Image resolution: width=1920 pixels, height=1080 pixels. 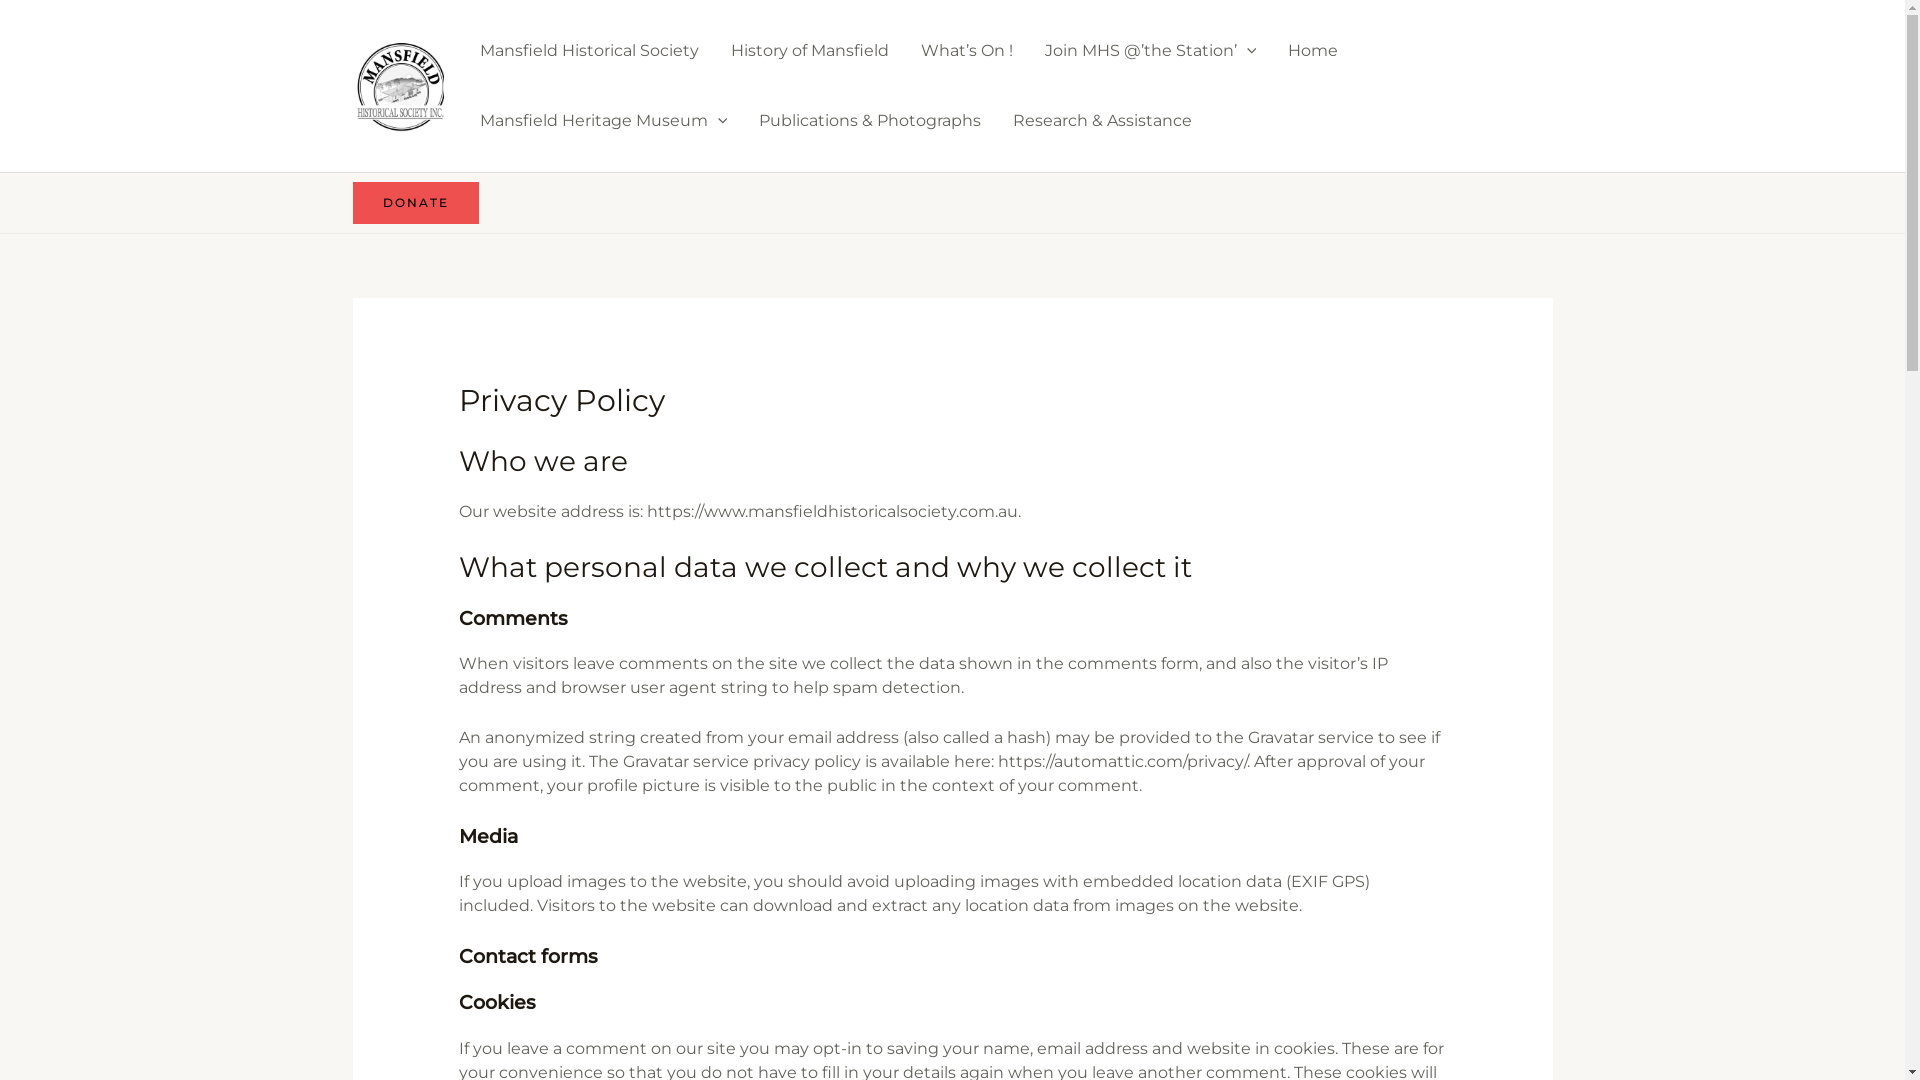 I want to click on Home, so click(x=1313, y=51).